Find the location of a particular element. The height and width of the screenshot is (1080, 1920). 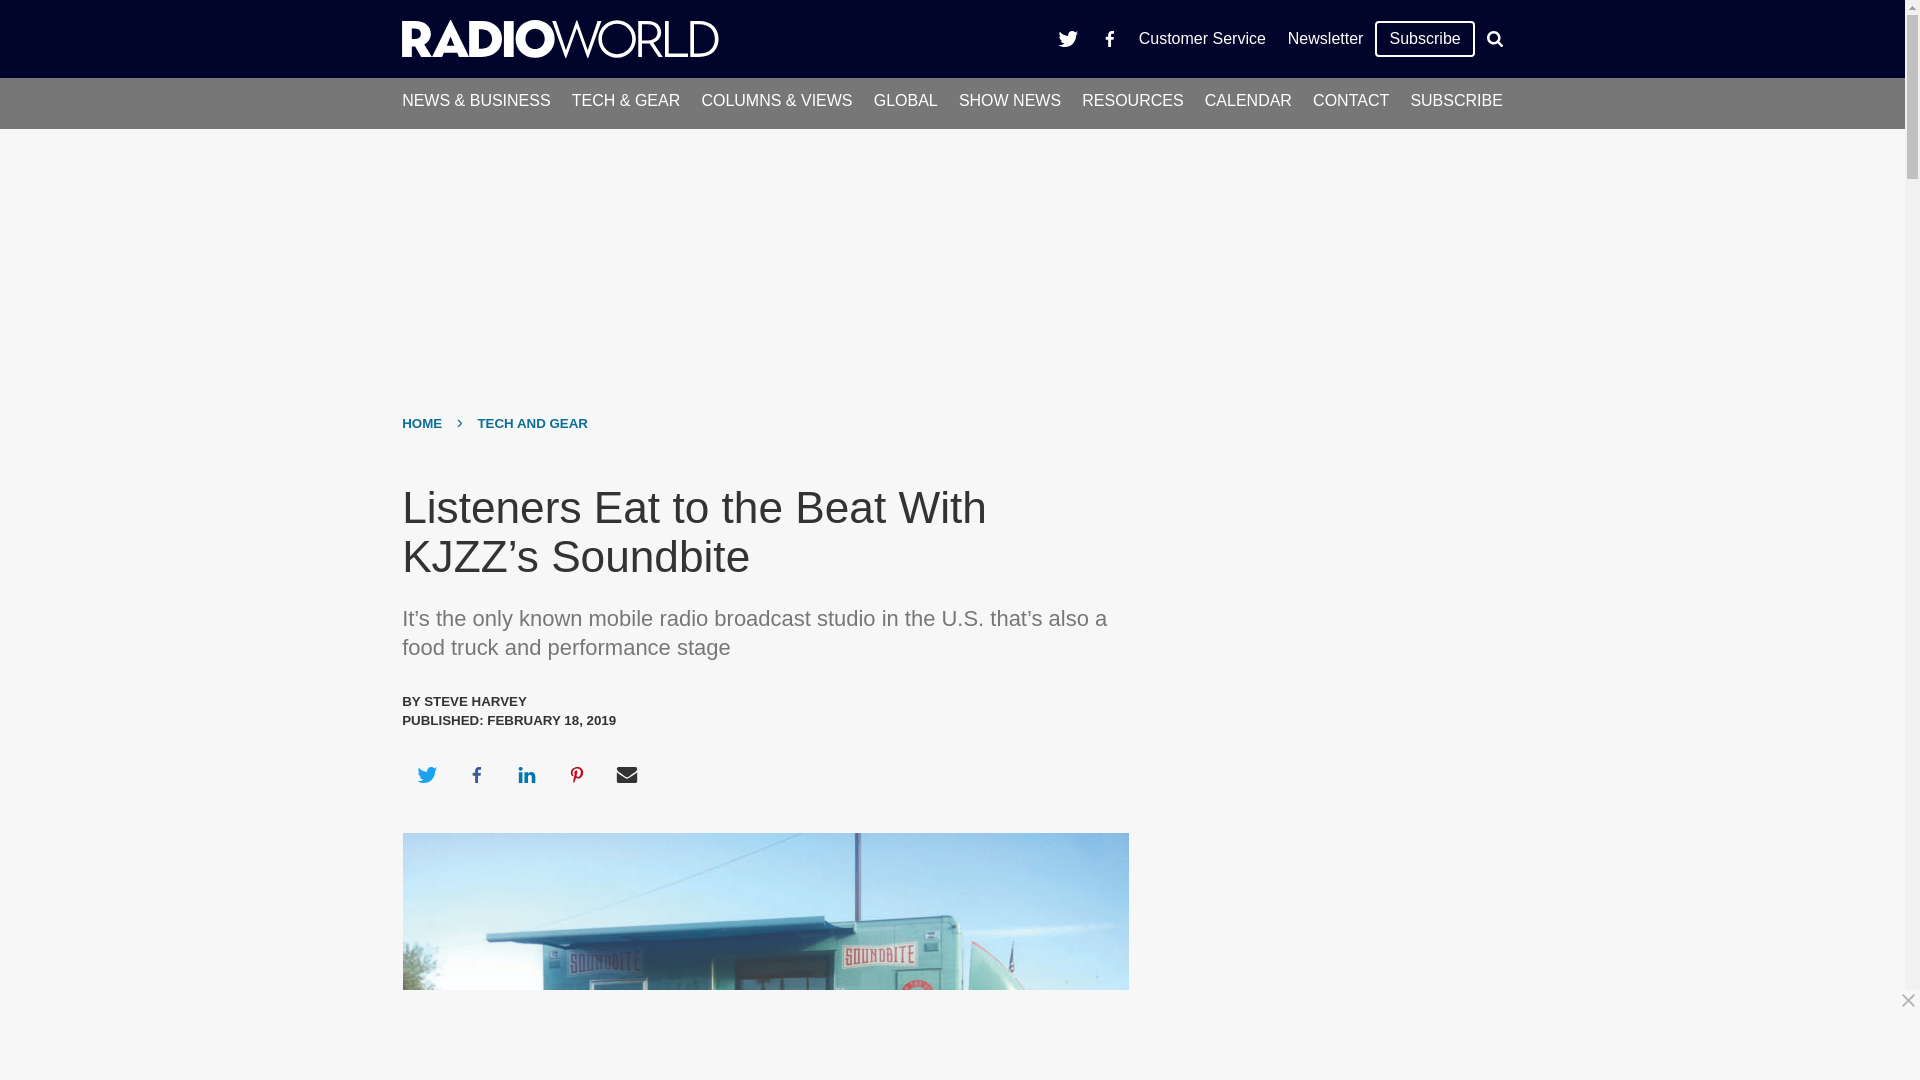

Advertisement is located at coordinates (960, 1035).